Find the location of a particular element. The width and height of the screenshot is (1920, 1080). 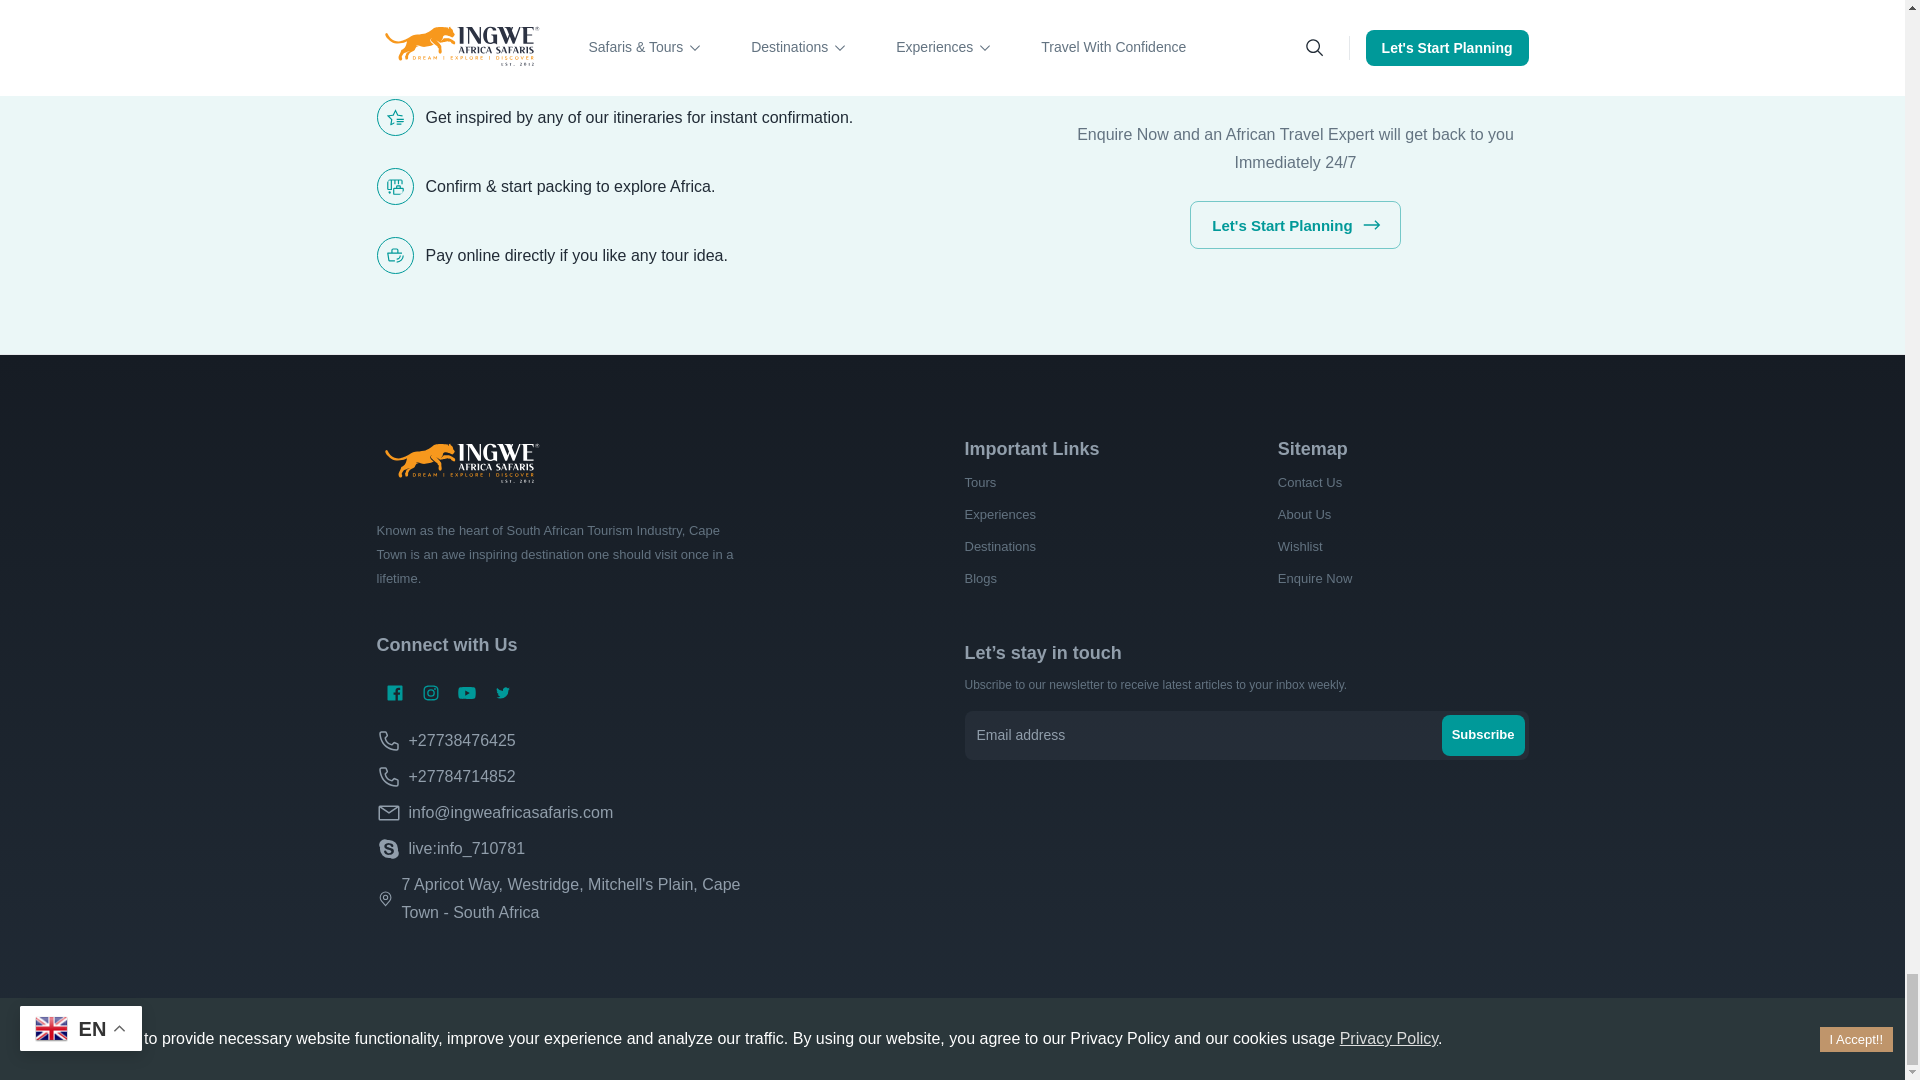

Let'S Start Planning is located at coordinates (1294, 224).